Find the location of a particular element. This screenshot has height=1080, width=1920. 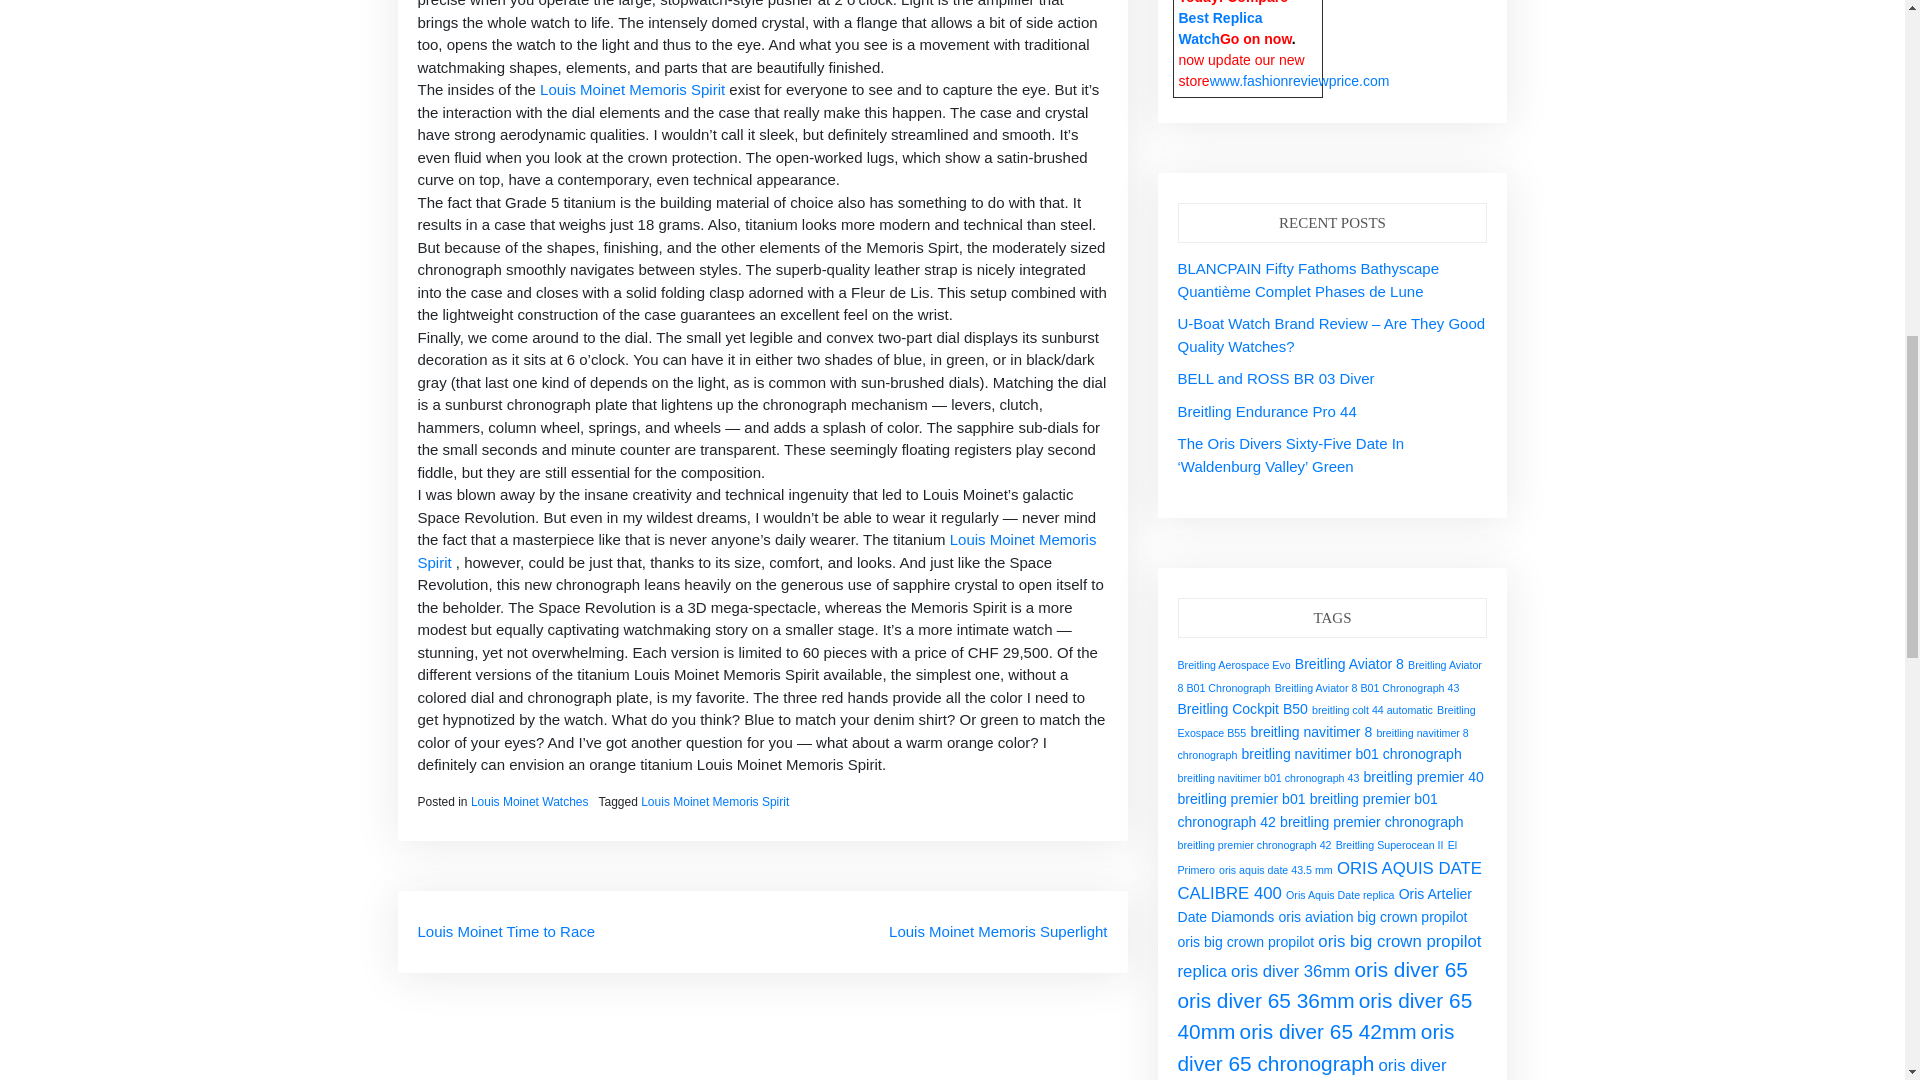

Breitling Endurance Pro 44 is located at coordinates (1268, 411).